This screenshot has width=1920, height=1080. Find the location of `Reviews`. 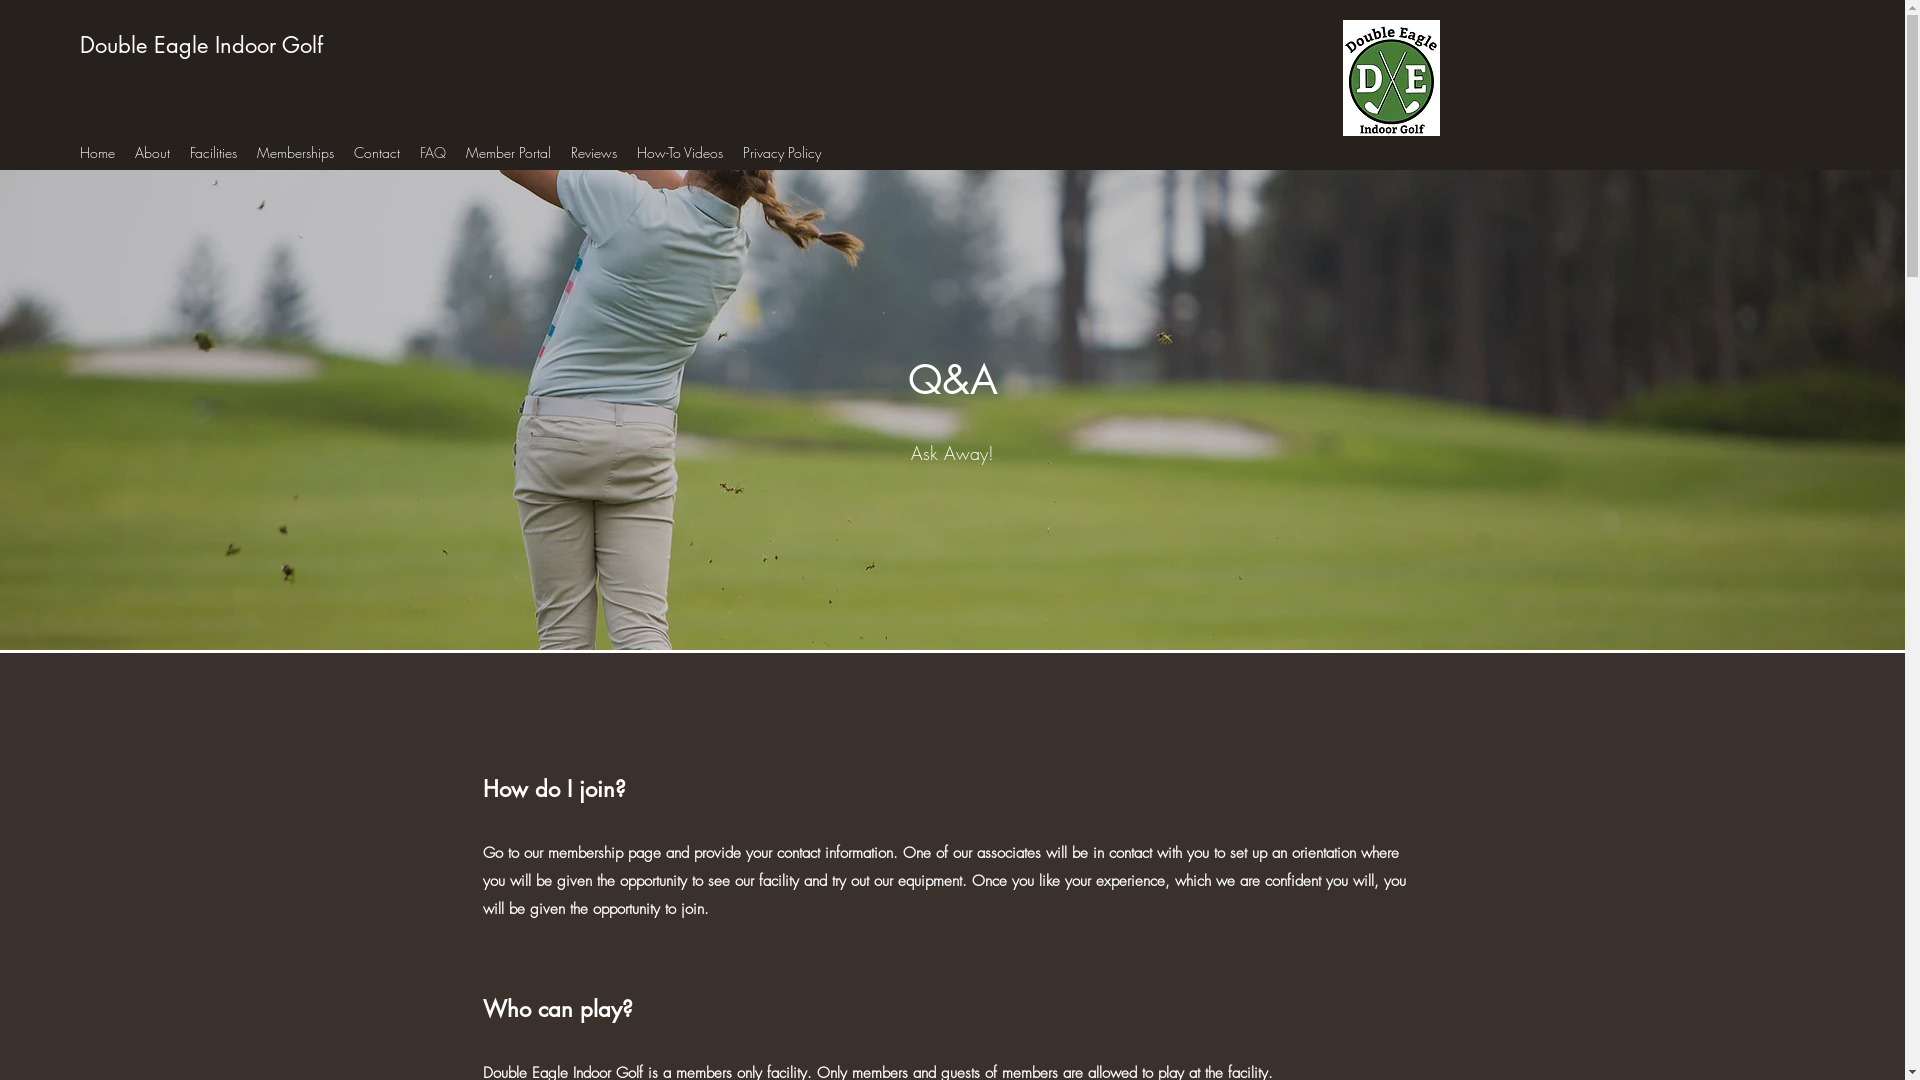

Reviews is located at coordinates (594, 152).